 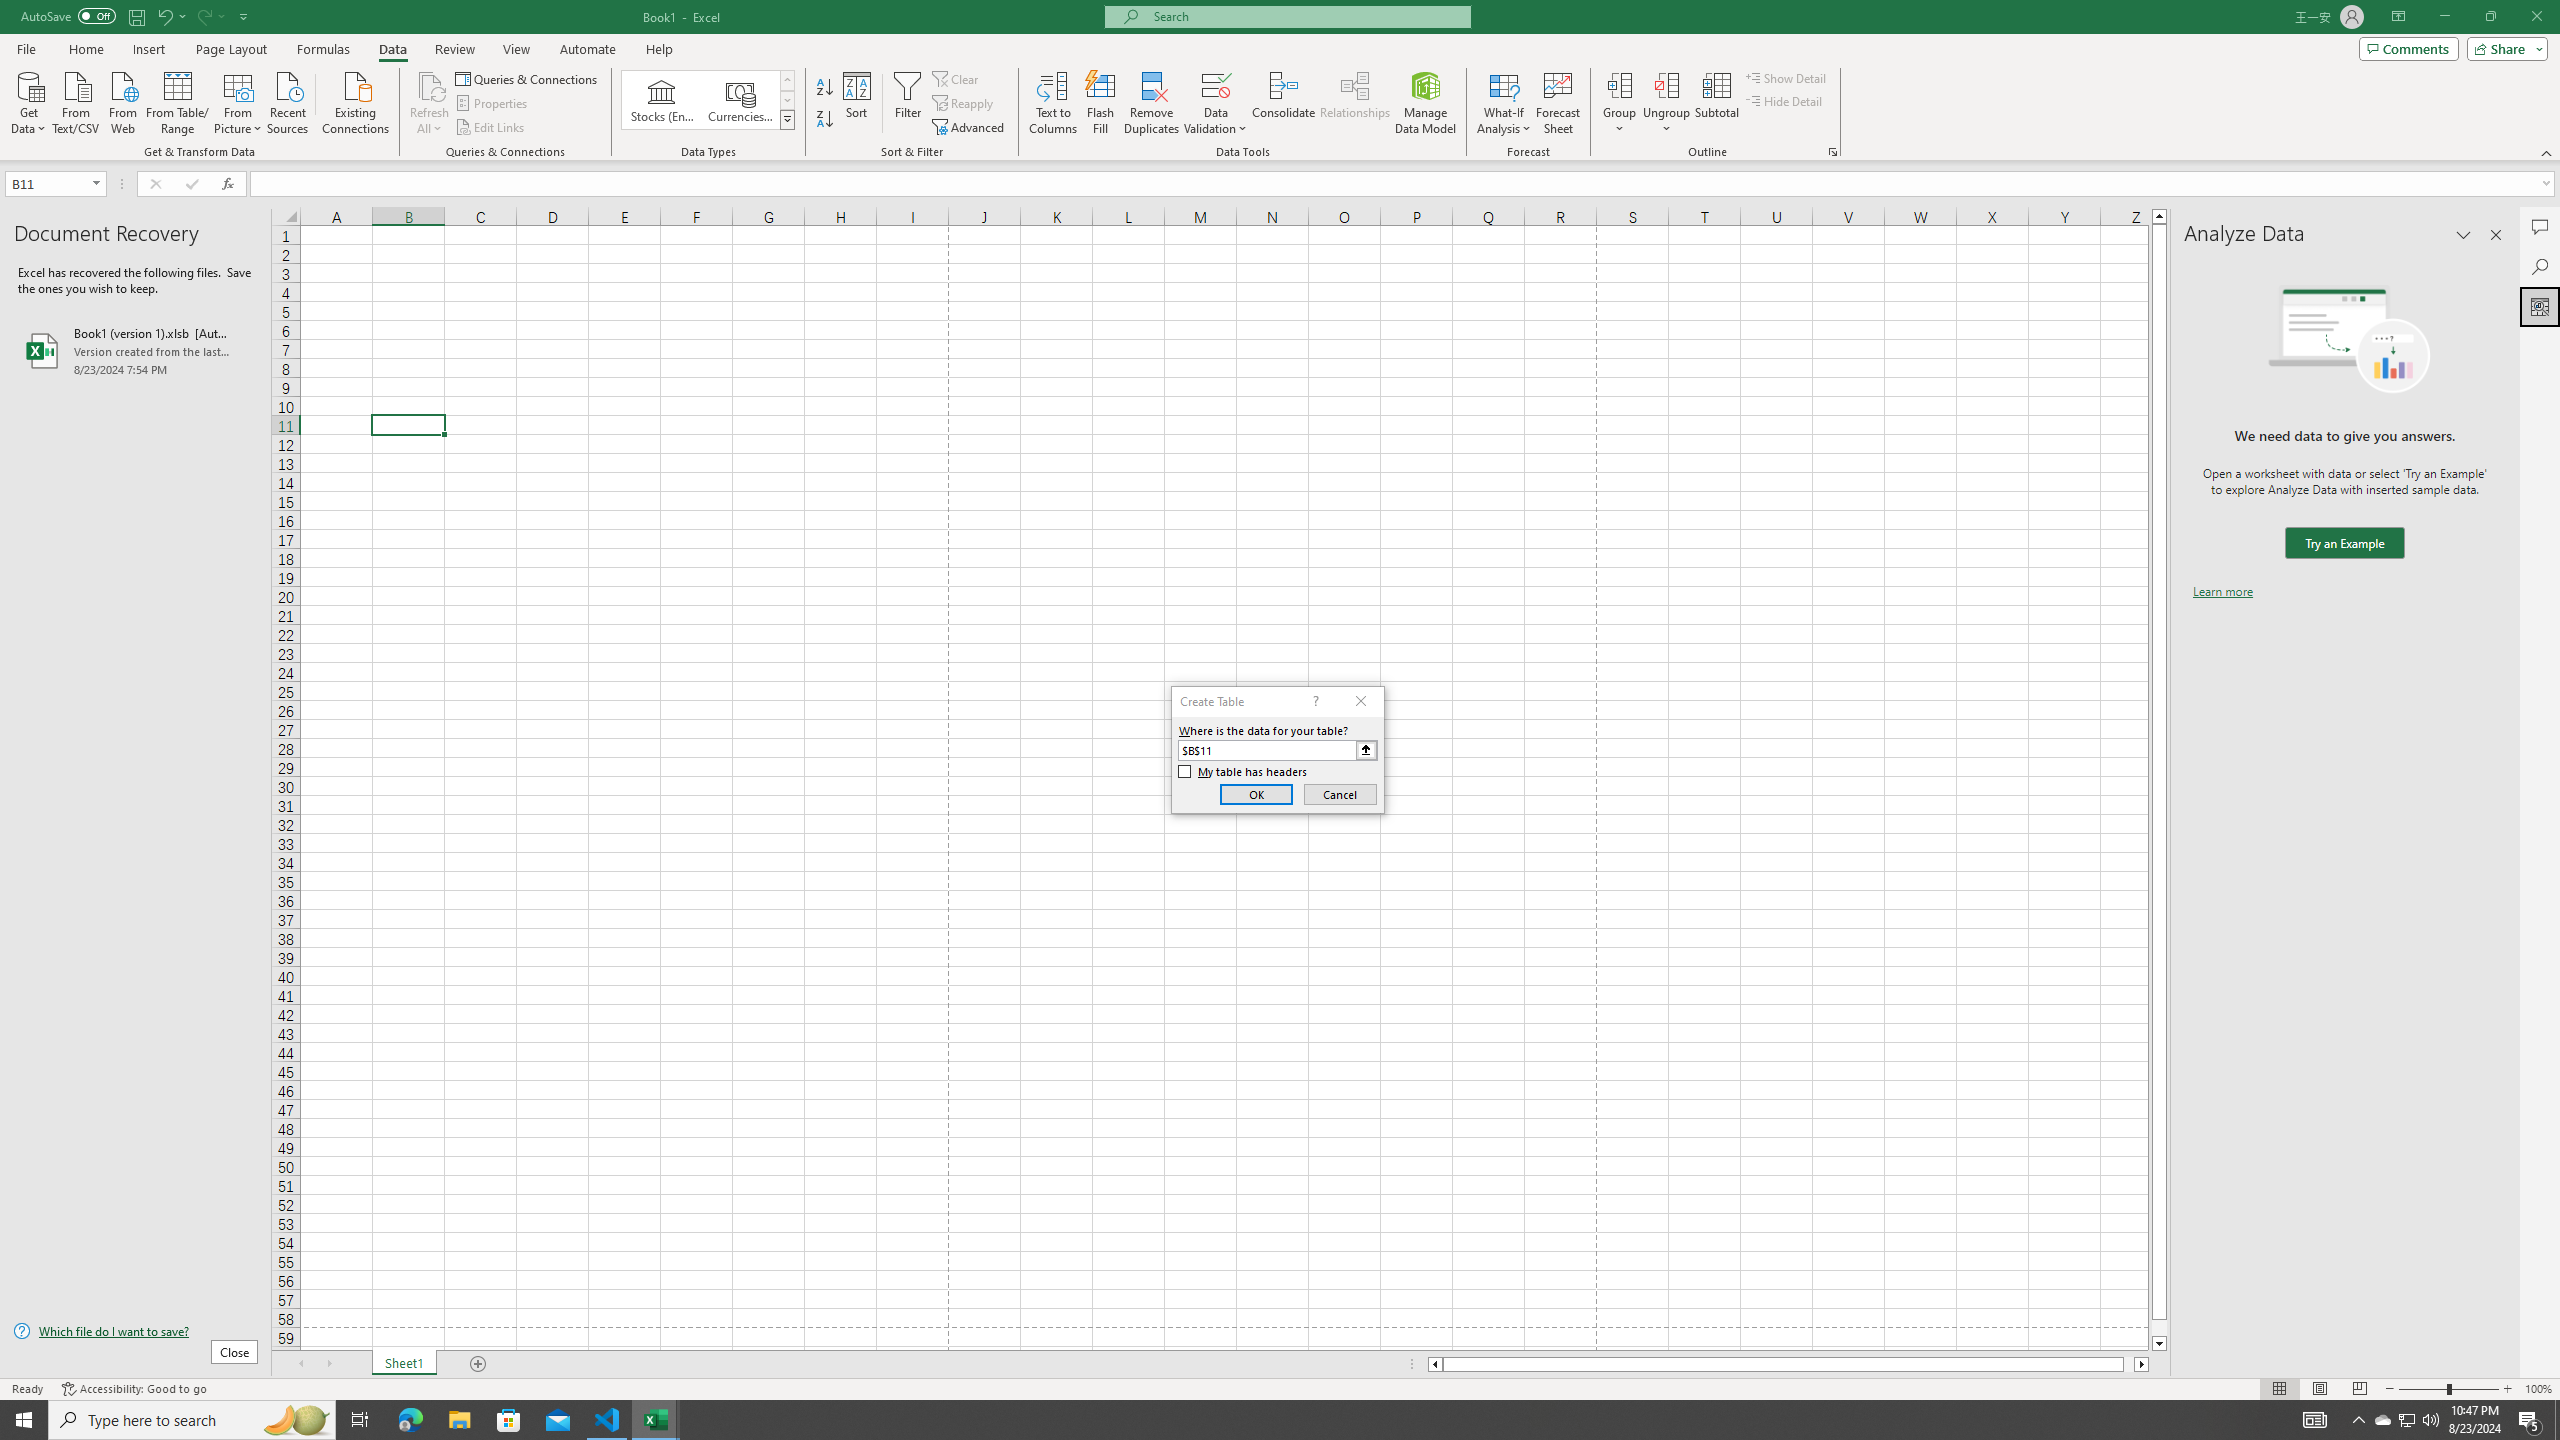 I want to click on Ribbon Display Options, so click(x=2398, y=17).